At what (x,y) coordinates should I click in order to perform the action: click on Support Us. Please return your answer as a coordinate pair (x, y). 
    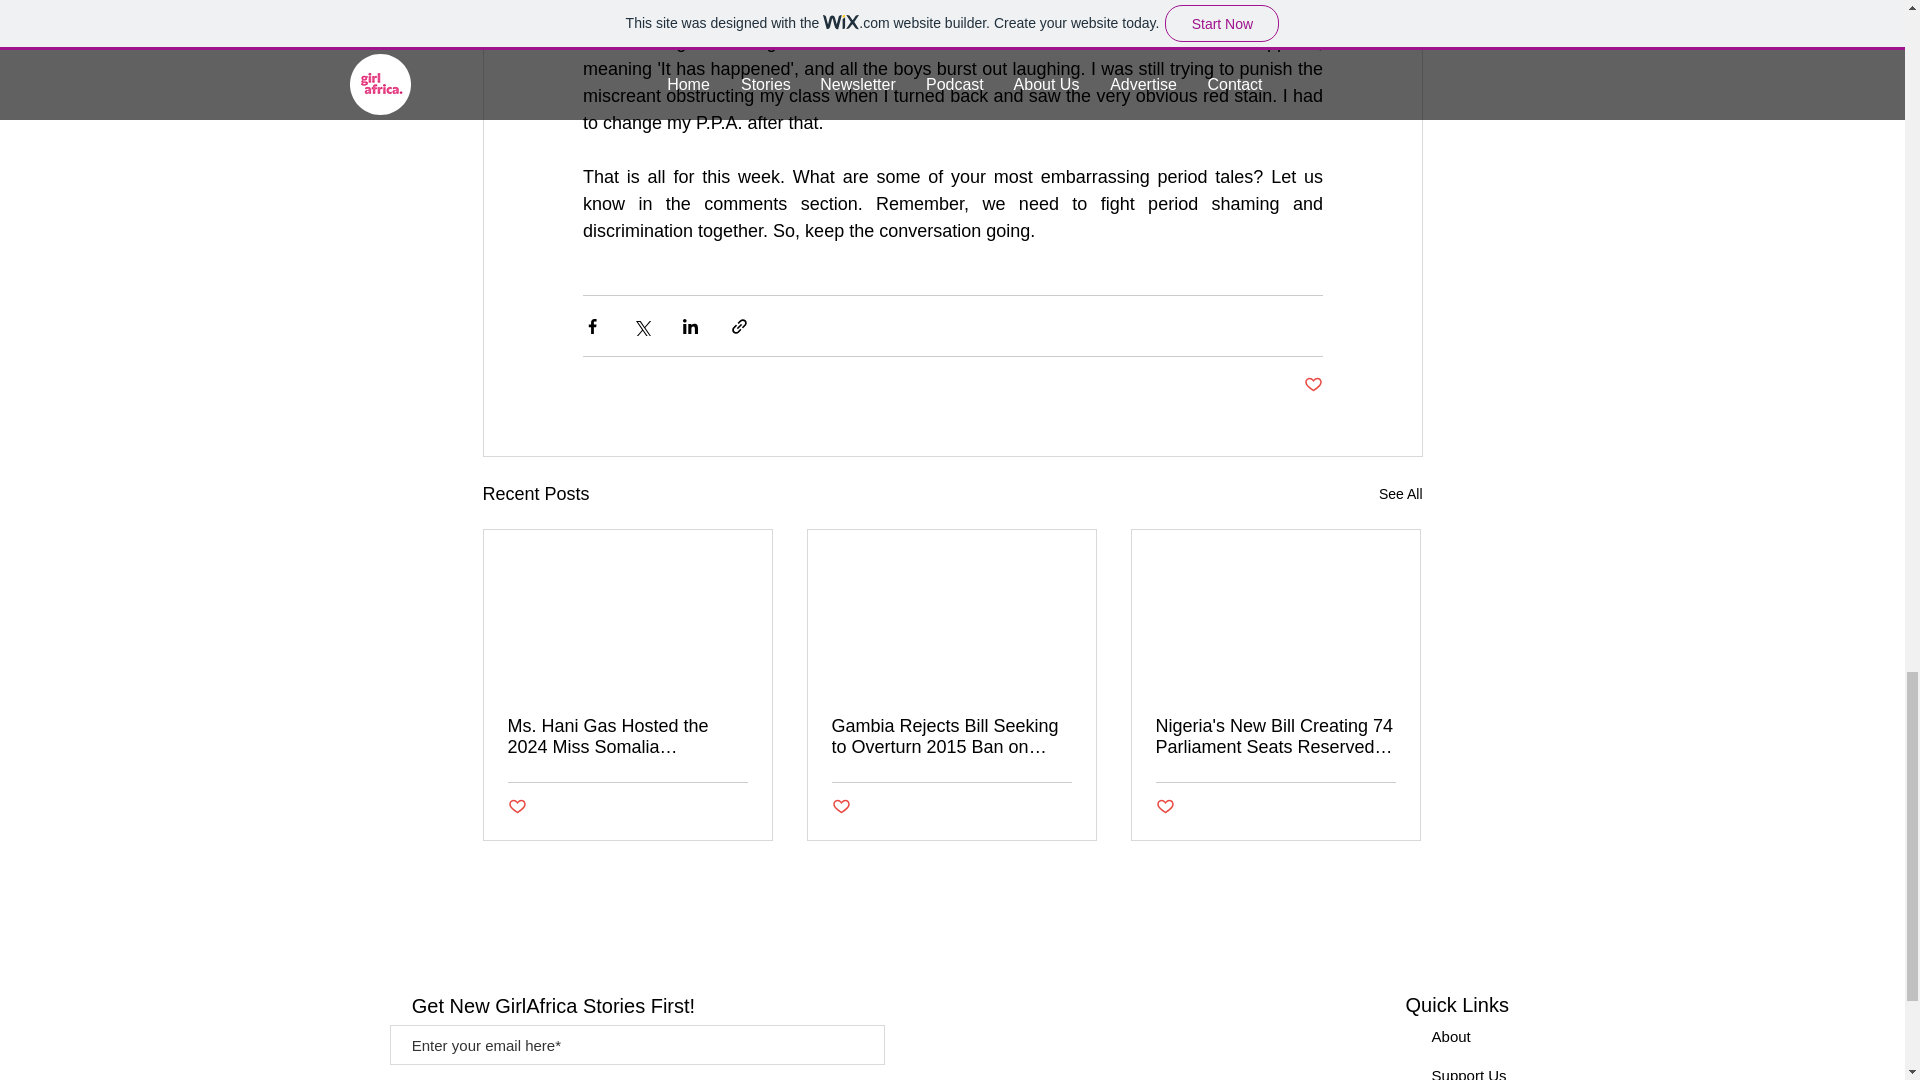
    Looking at the image, I should click on (1470, 1074).